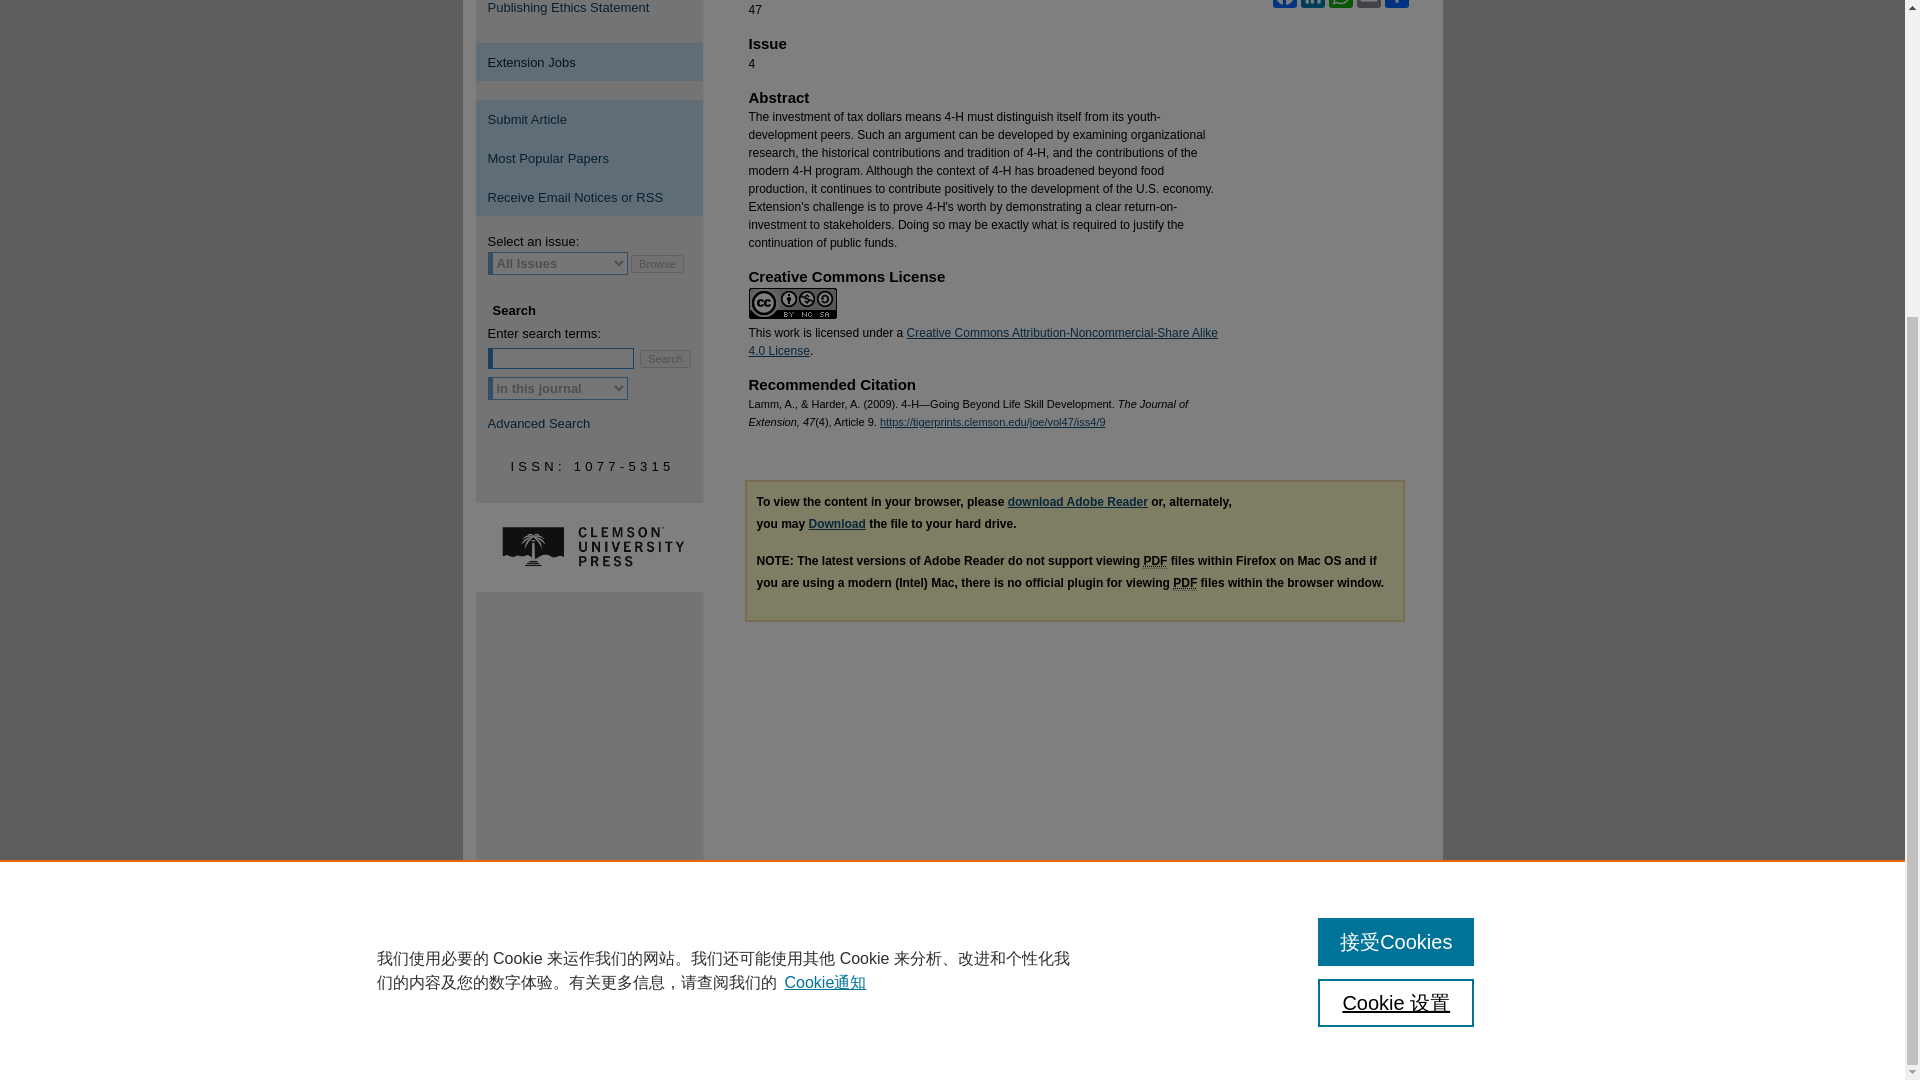 This screenshot has height=1080, width=1920. What do you see at coordinates (836, 524) in the screenshot?
I see `Download` at bounding box center [836, 524].